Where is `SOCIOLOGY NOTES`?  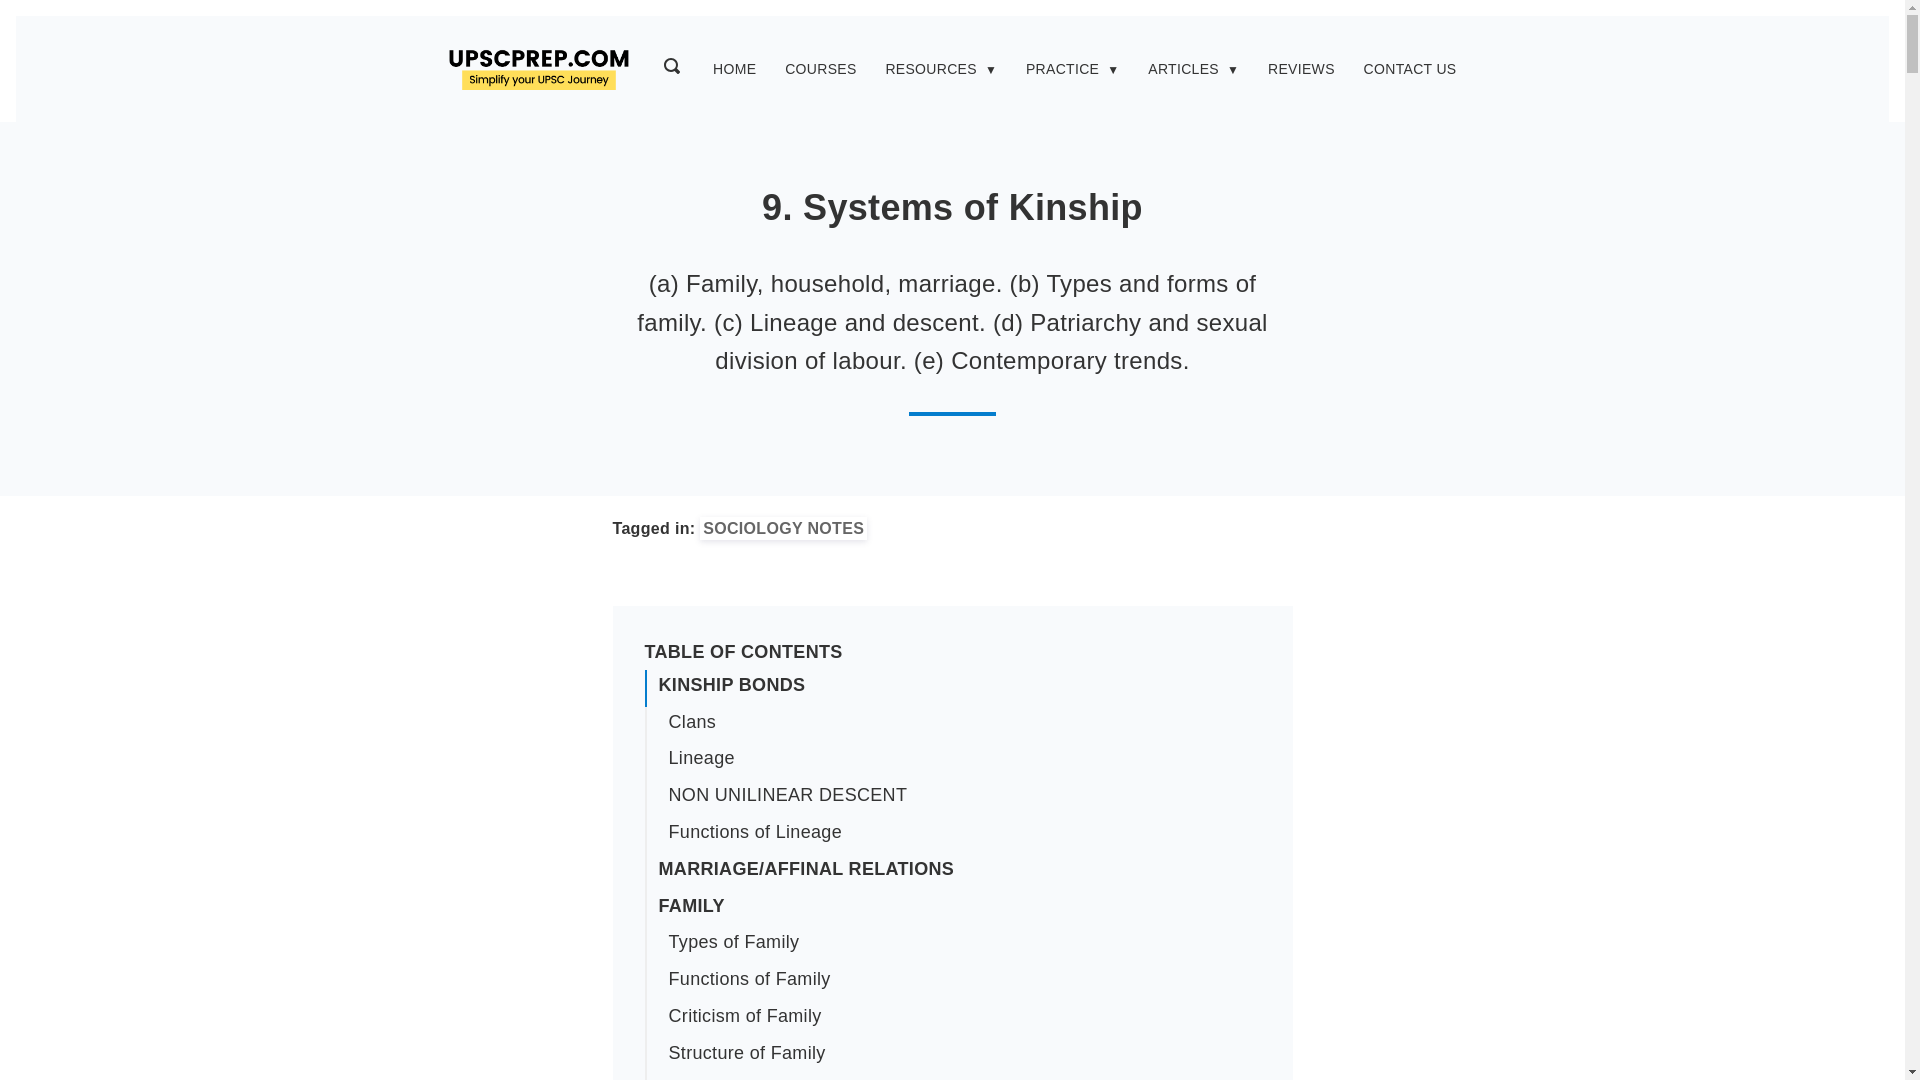
SOCIOLOGY NOTES is located at coordinates (784, 528).